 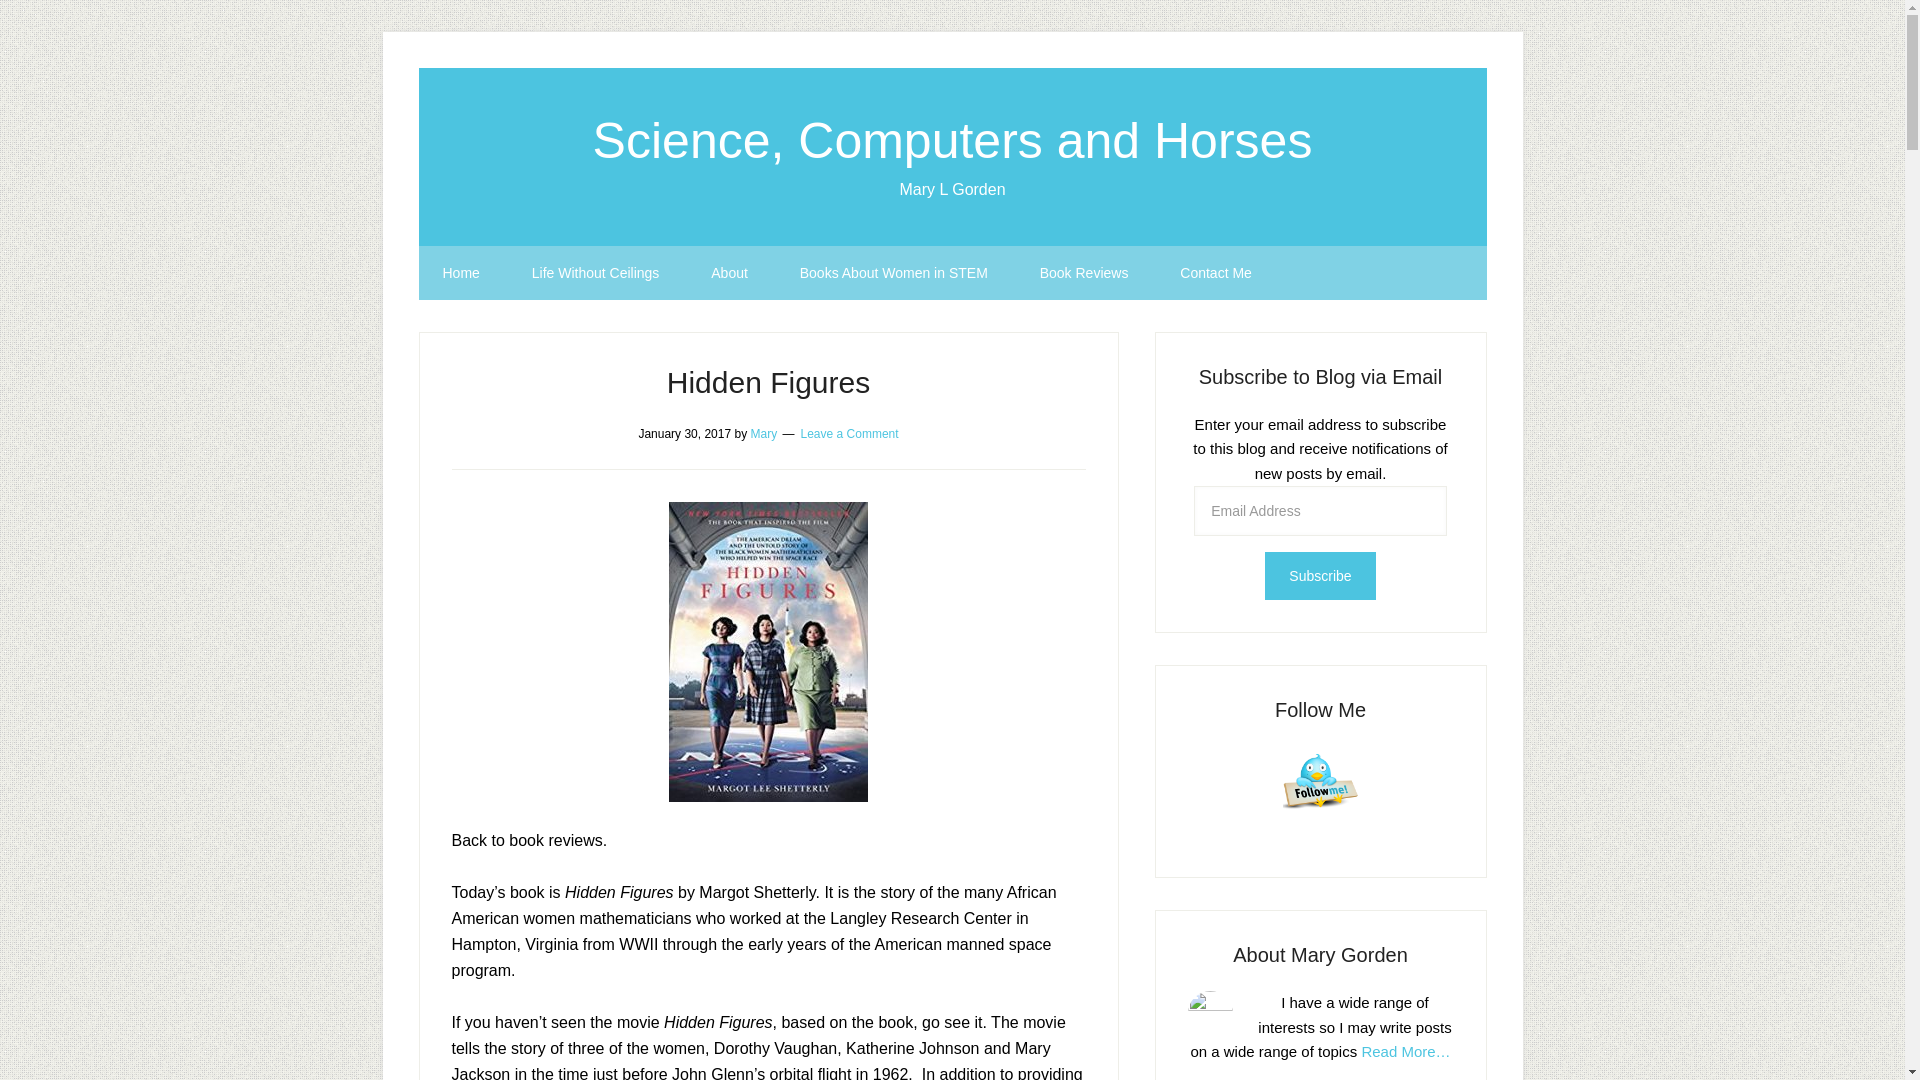 What do you see at coordinates (768, 382) in the screenshot?
I see `Hidden Figures` at bounding box center [768, 382].